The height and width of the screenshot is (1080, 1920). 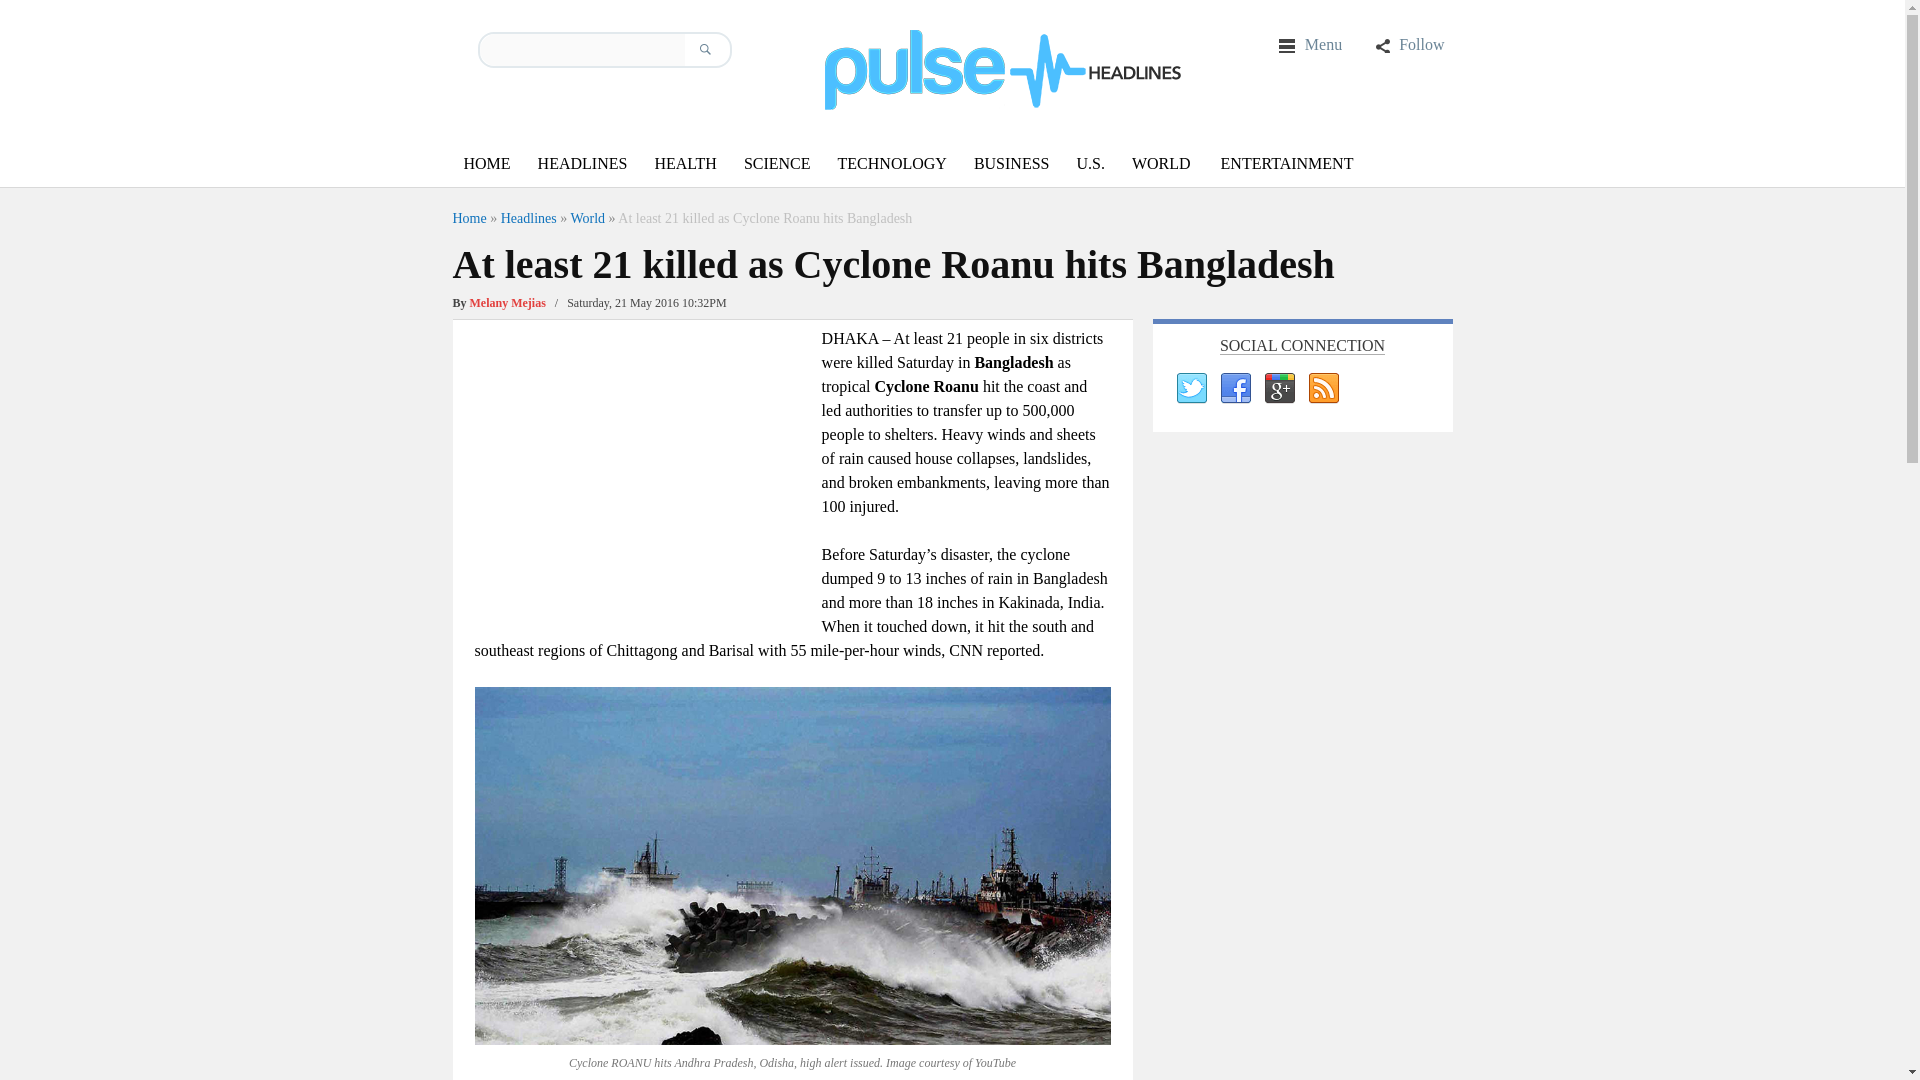 What do you see at coordinates (1302, 762) in the screenshot?
I see `Advertisement` at bounding box center [1302, 762].